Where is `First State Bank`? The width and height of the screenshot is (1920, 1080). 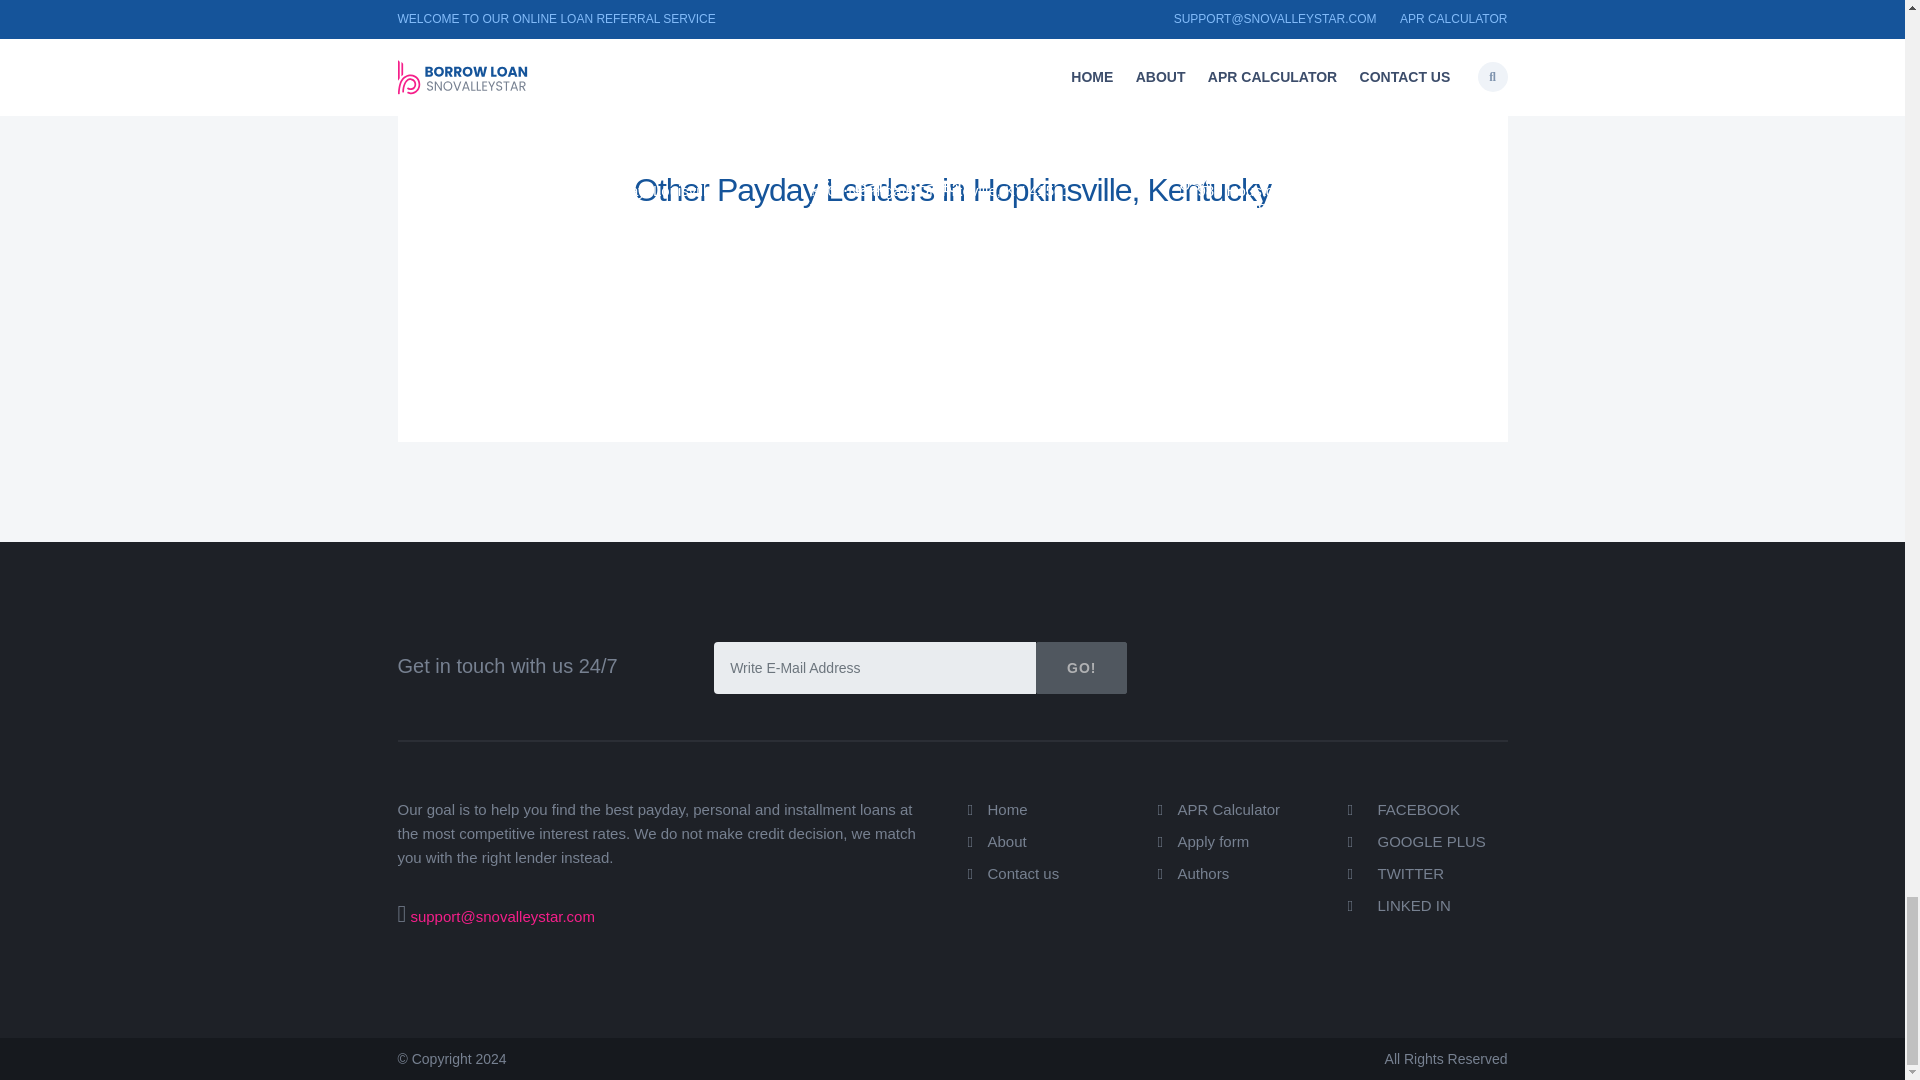
First State Bank is located at coordinates (879, 125).